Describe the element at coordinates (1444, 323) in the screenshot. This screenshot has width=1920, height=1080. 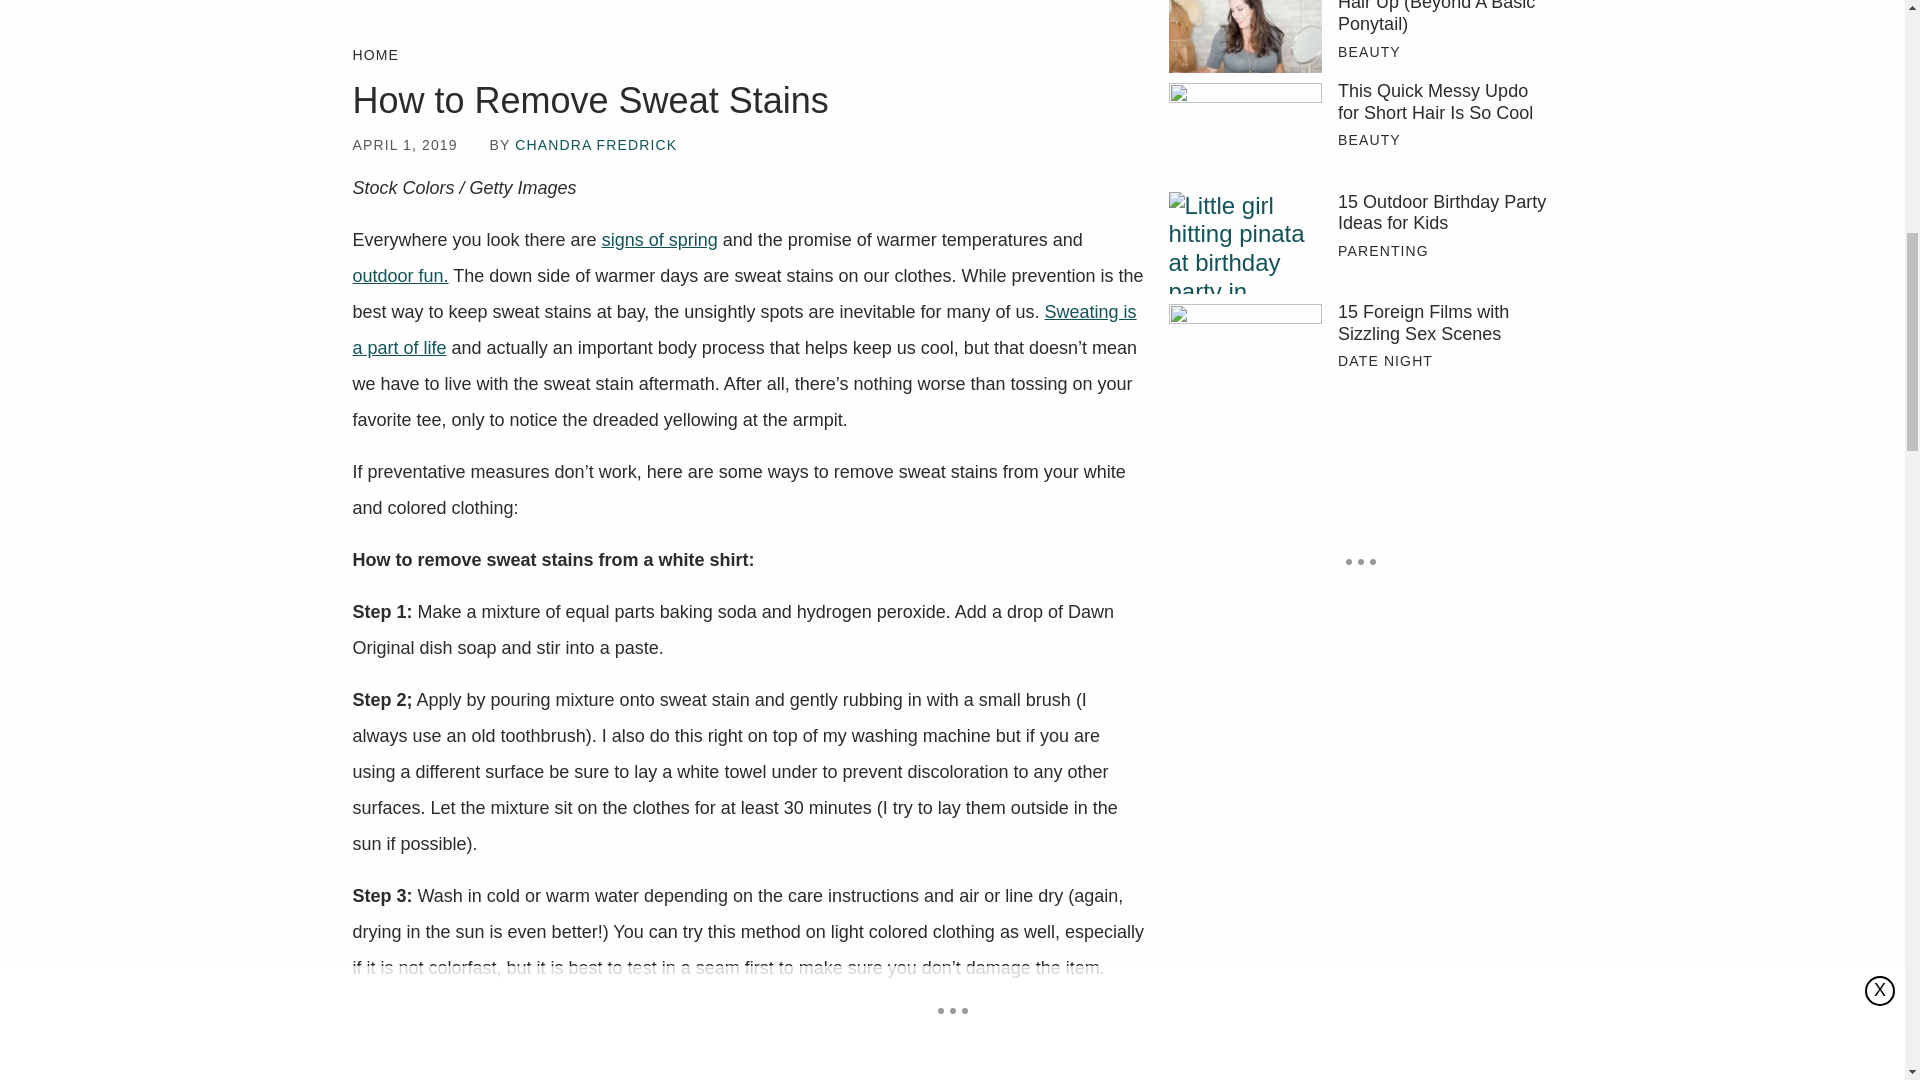
I see `15 Foreign Films with Sizzling Sex Scenes` at that location.